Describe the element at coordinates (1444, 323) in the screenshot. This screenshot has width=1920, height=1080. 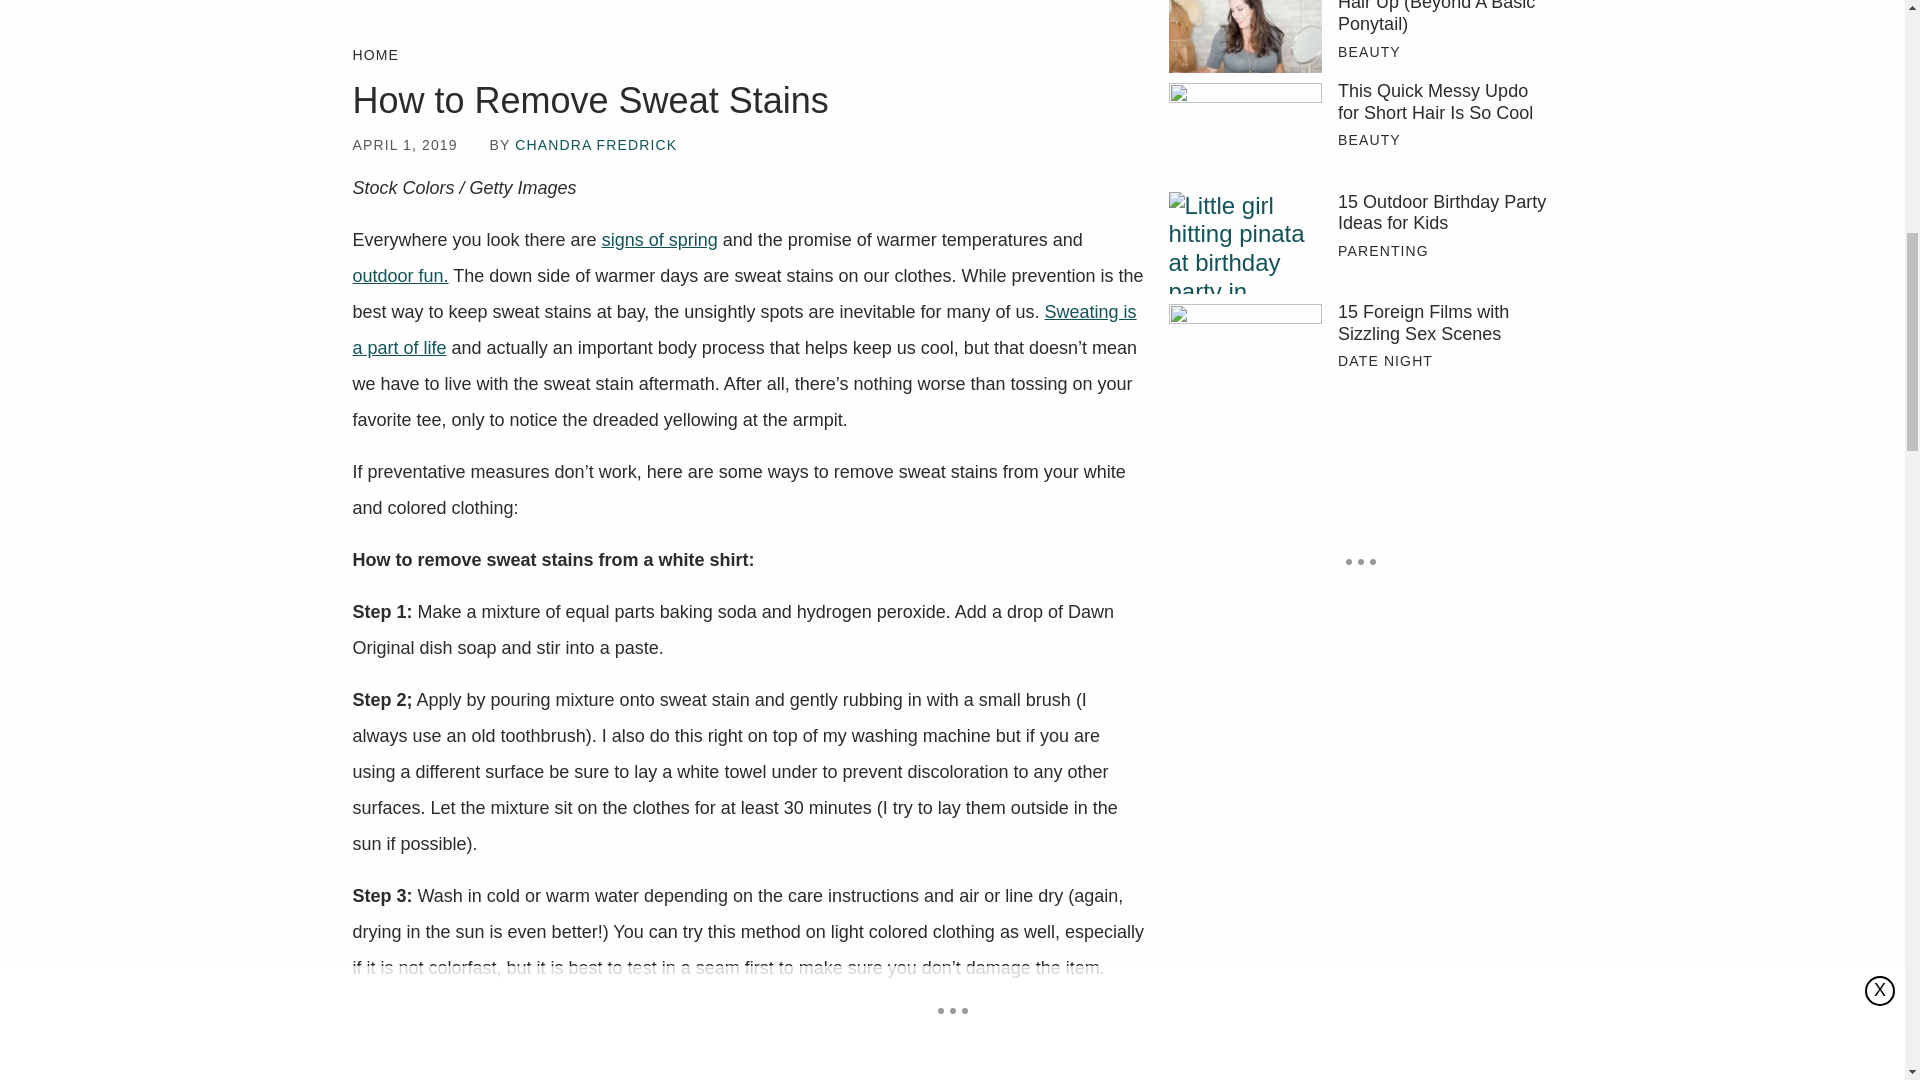
I see `15 Foreign Films with Sizzling Sex Scenes` at that location.